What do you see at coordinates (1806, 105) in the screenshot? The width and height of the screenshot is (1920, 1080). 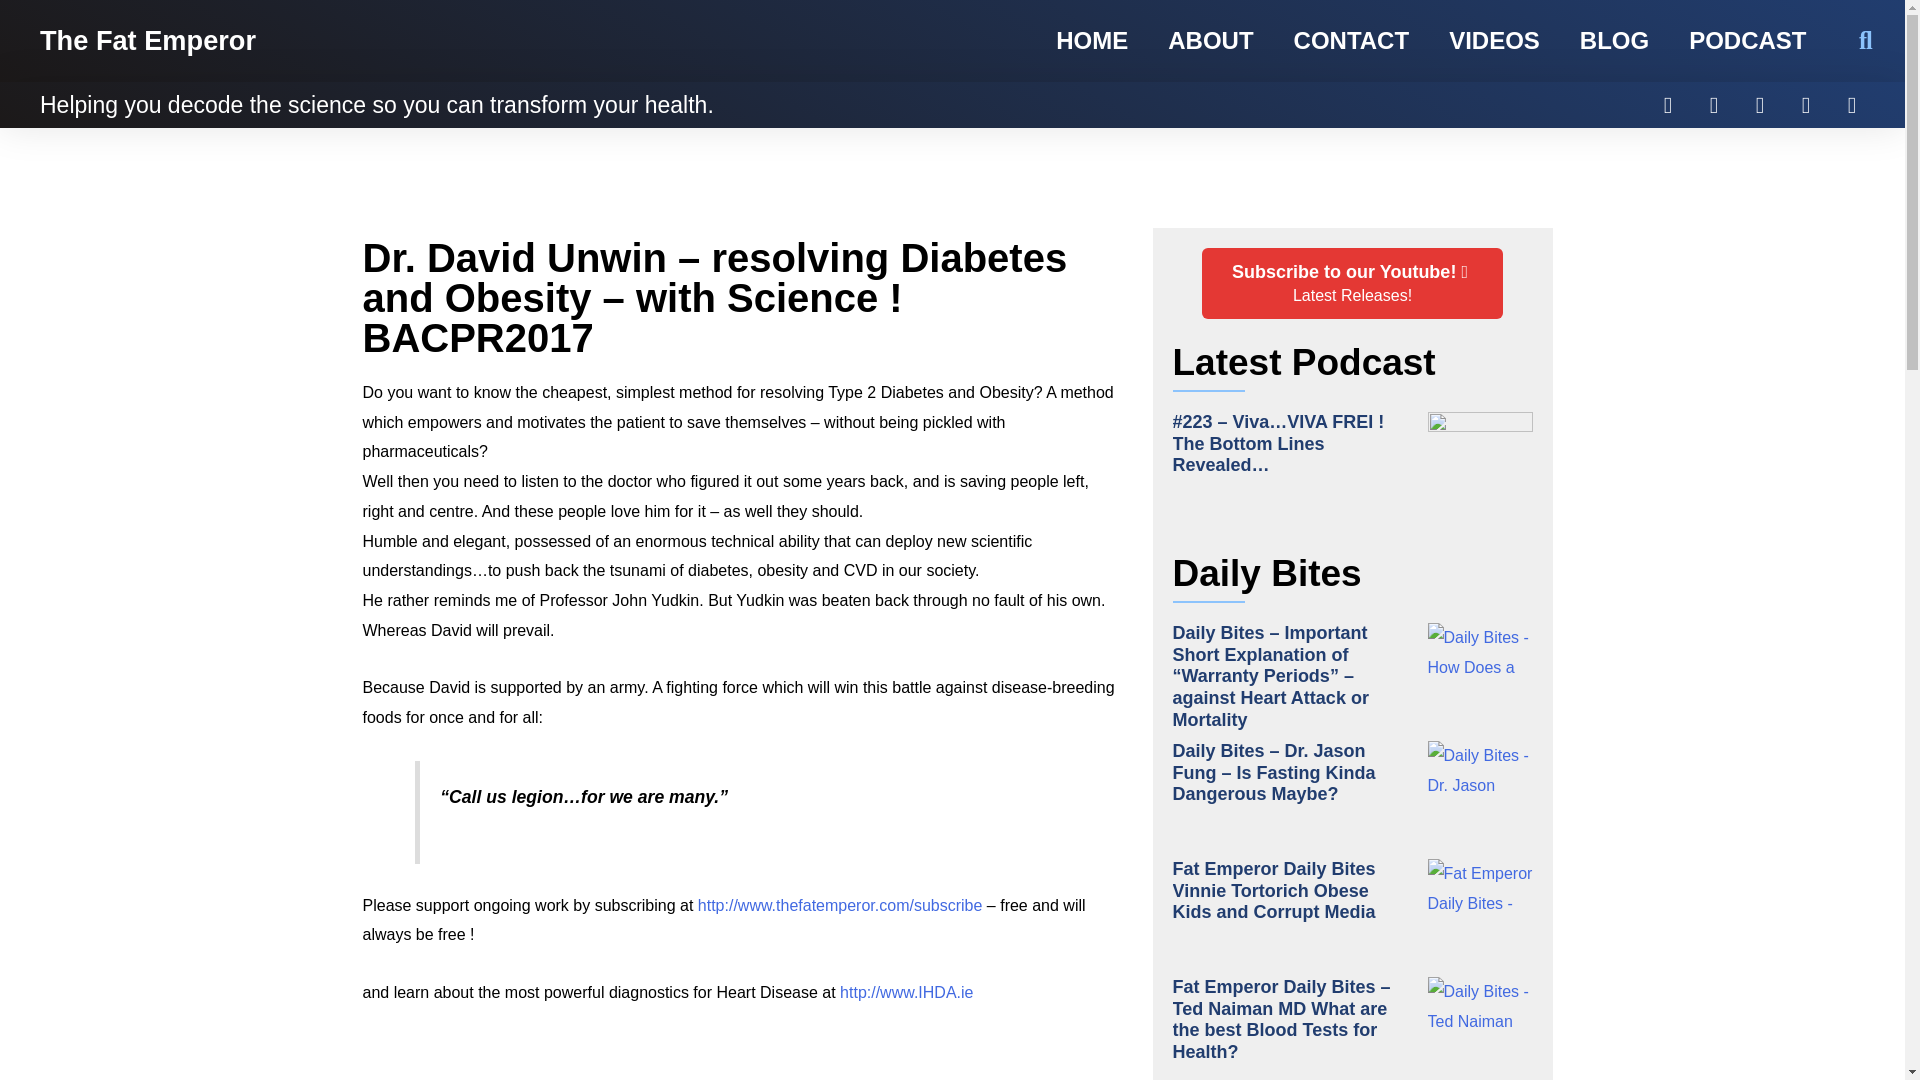 I see `Linkedin-in` at bounding box center [1806, 105].